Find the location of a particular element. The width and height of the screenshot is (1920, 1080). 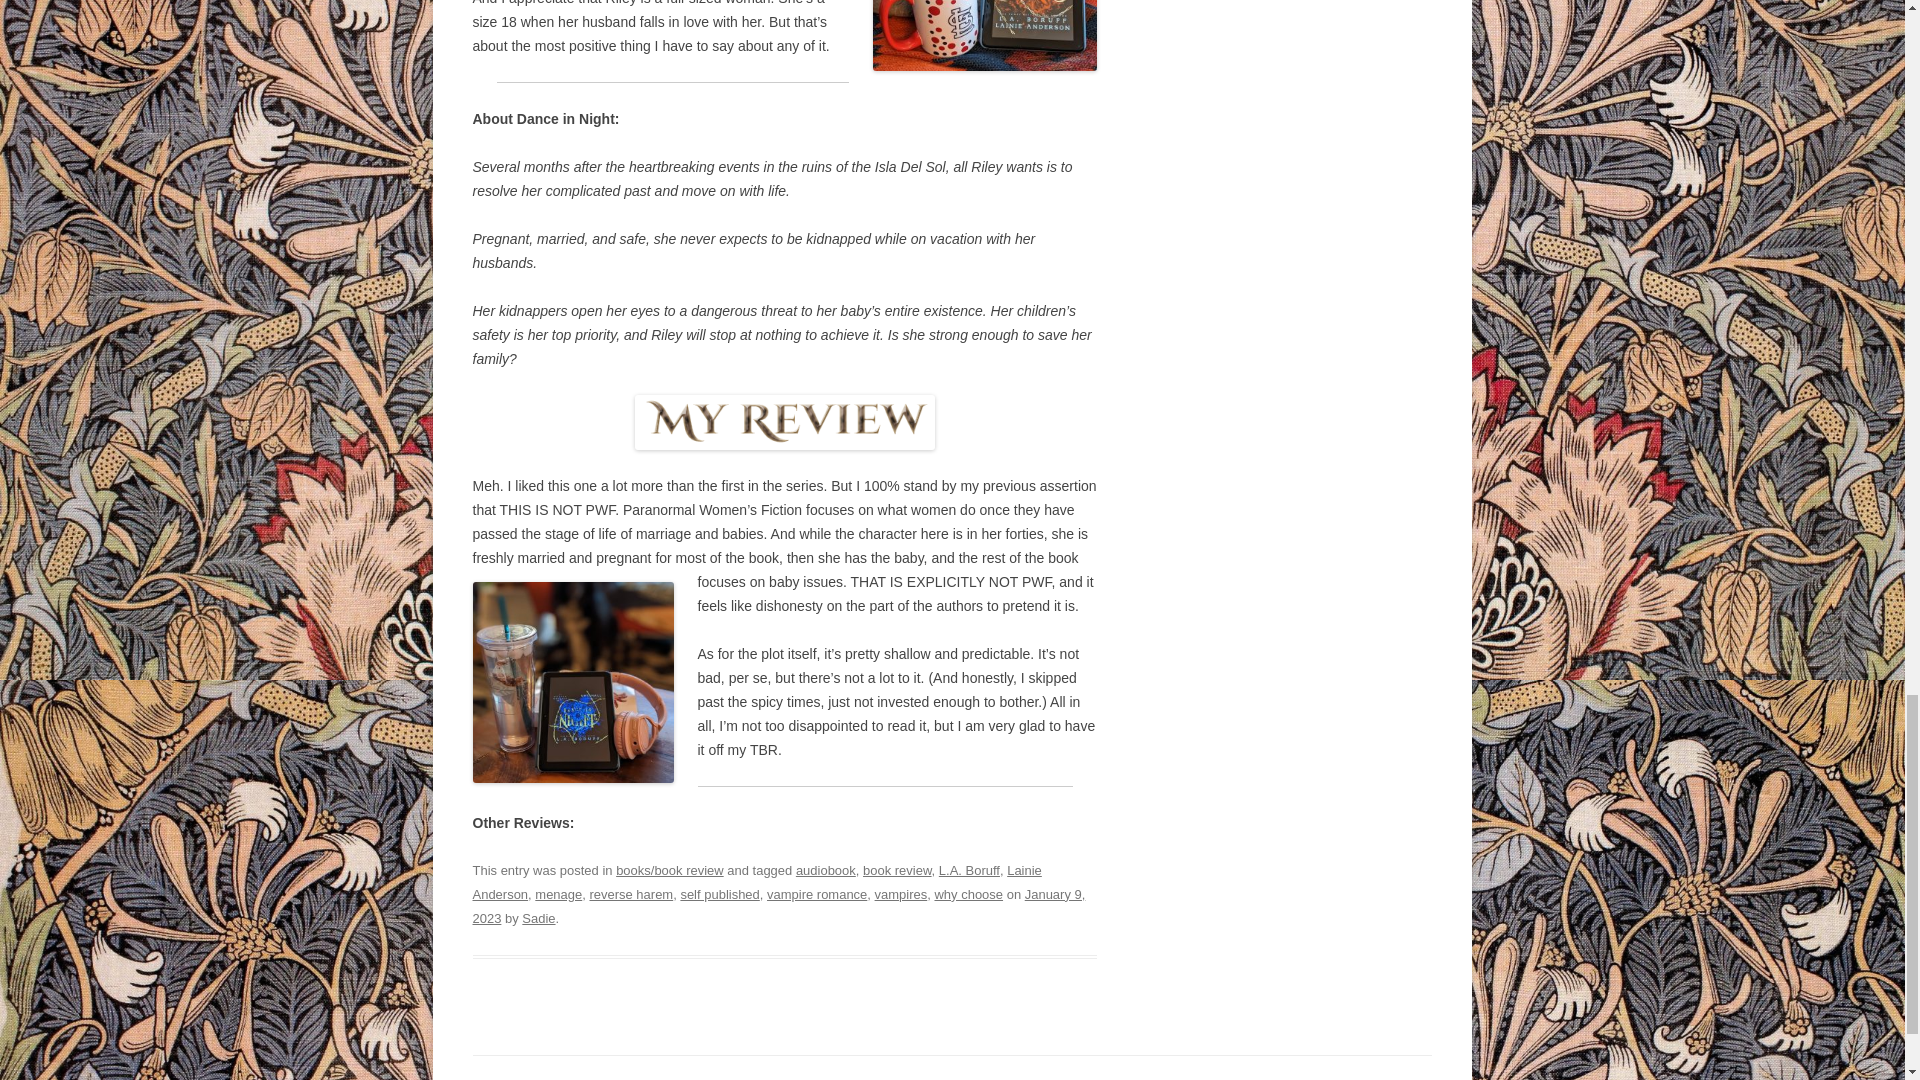

reverse harem is located at coordinates (631, 894).